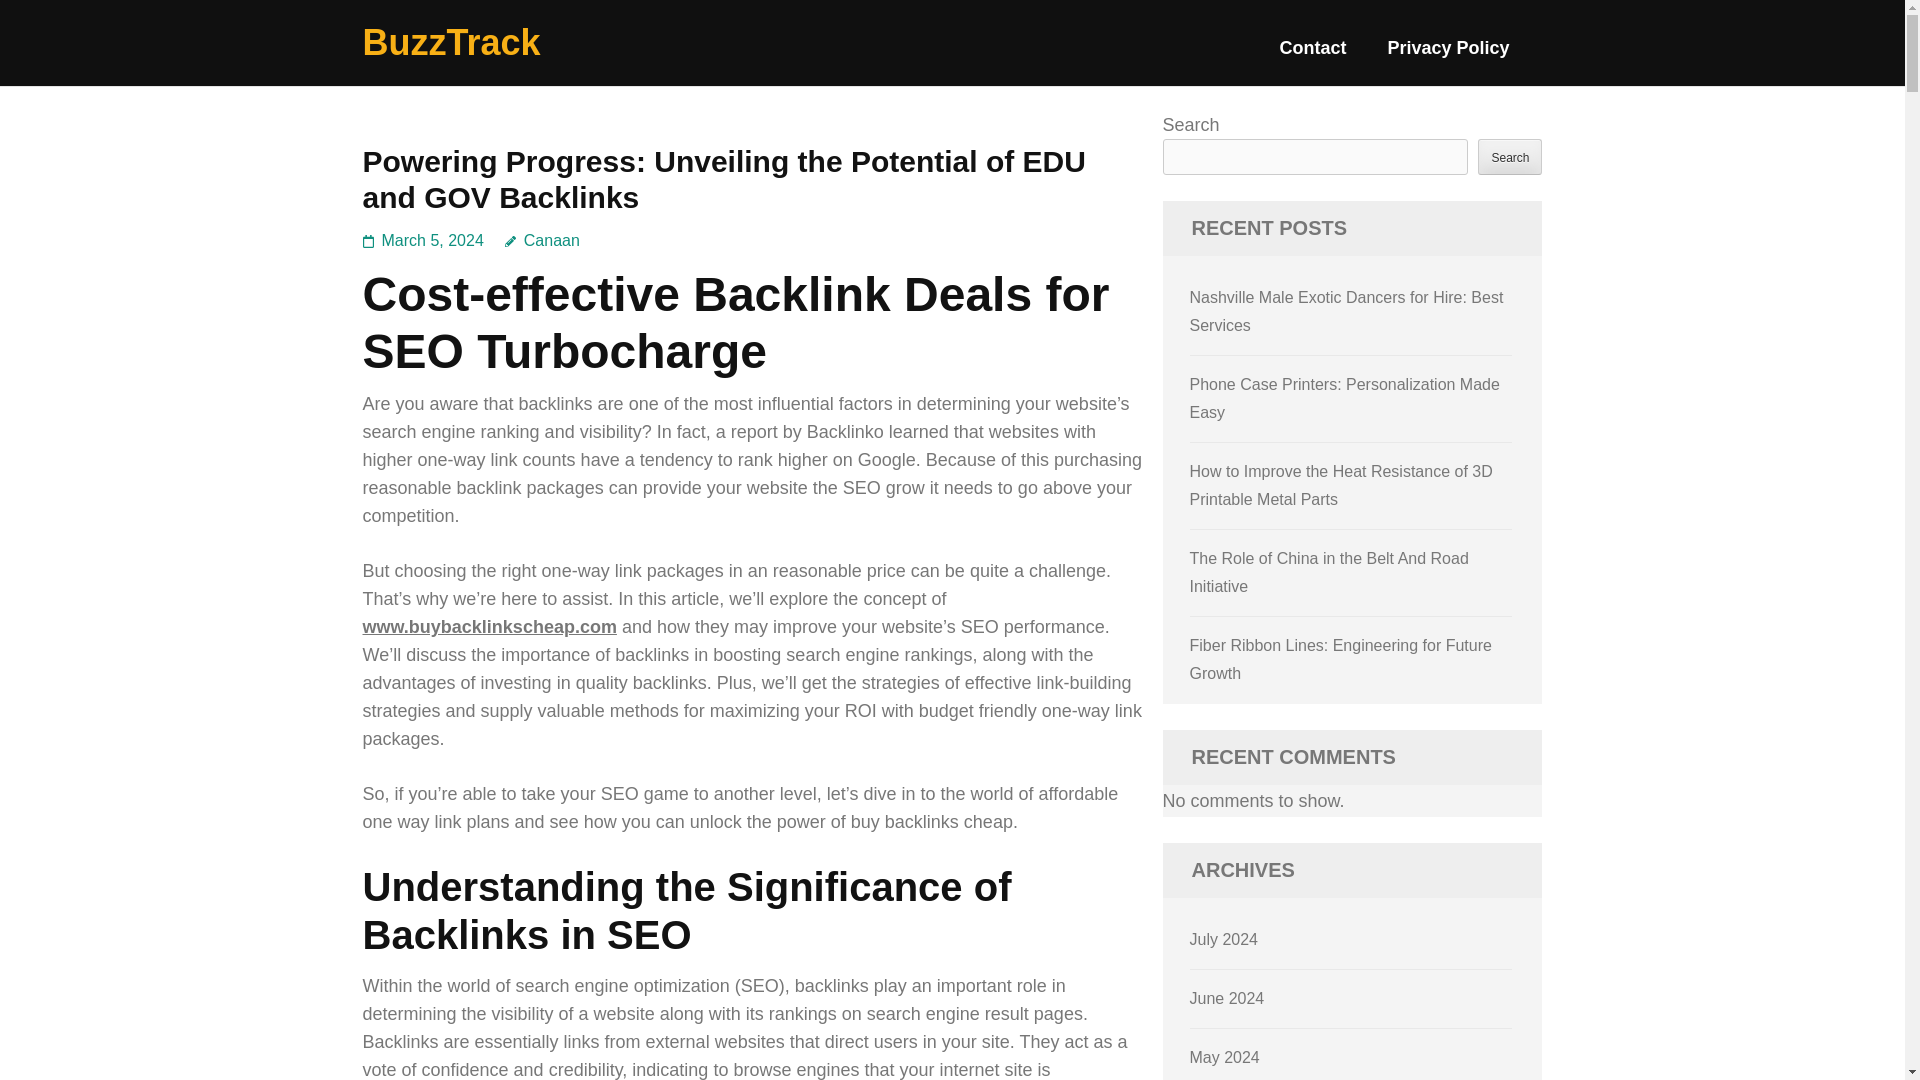 Image resolution: width=1920 pixels, height=1080 pixels. Describe the element at coordinates (1448, 56) in the screenshot. I see `Privacy Policy` at that location.